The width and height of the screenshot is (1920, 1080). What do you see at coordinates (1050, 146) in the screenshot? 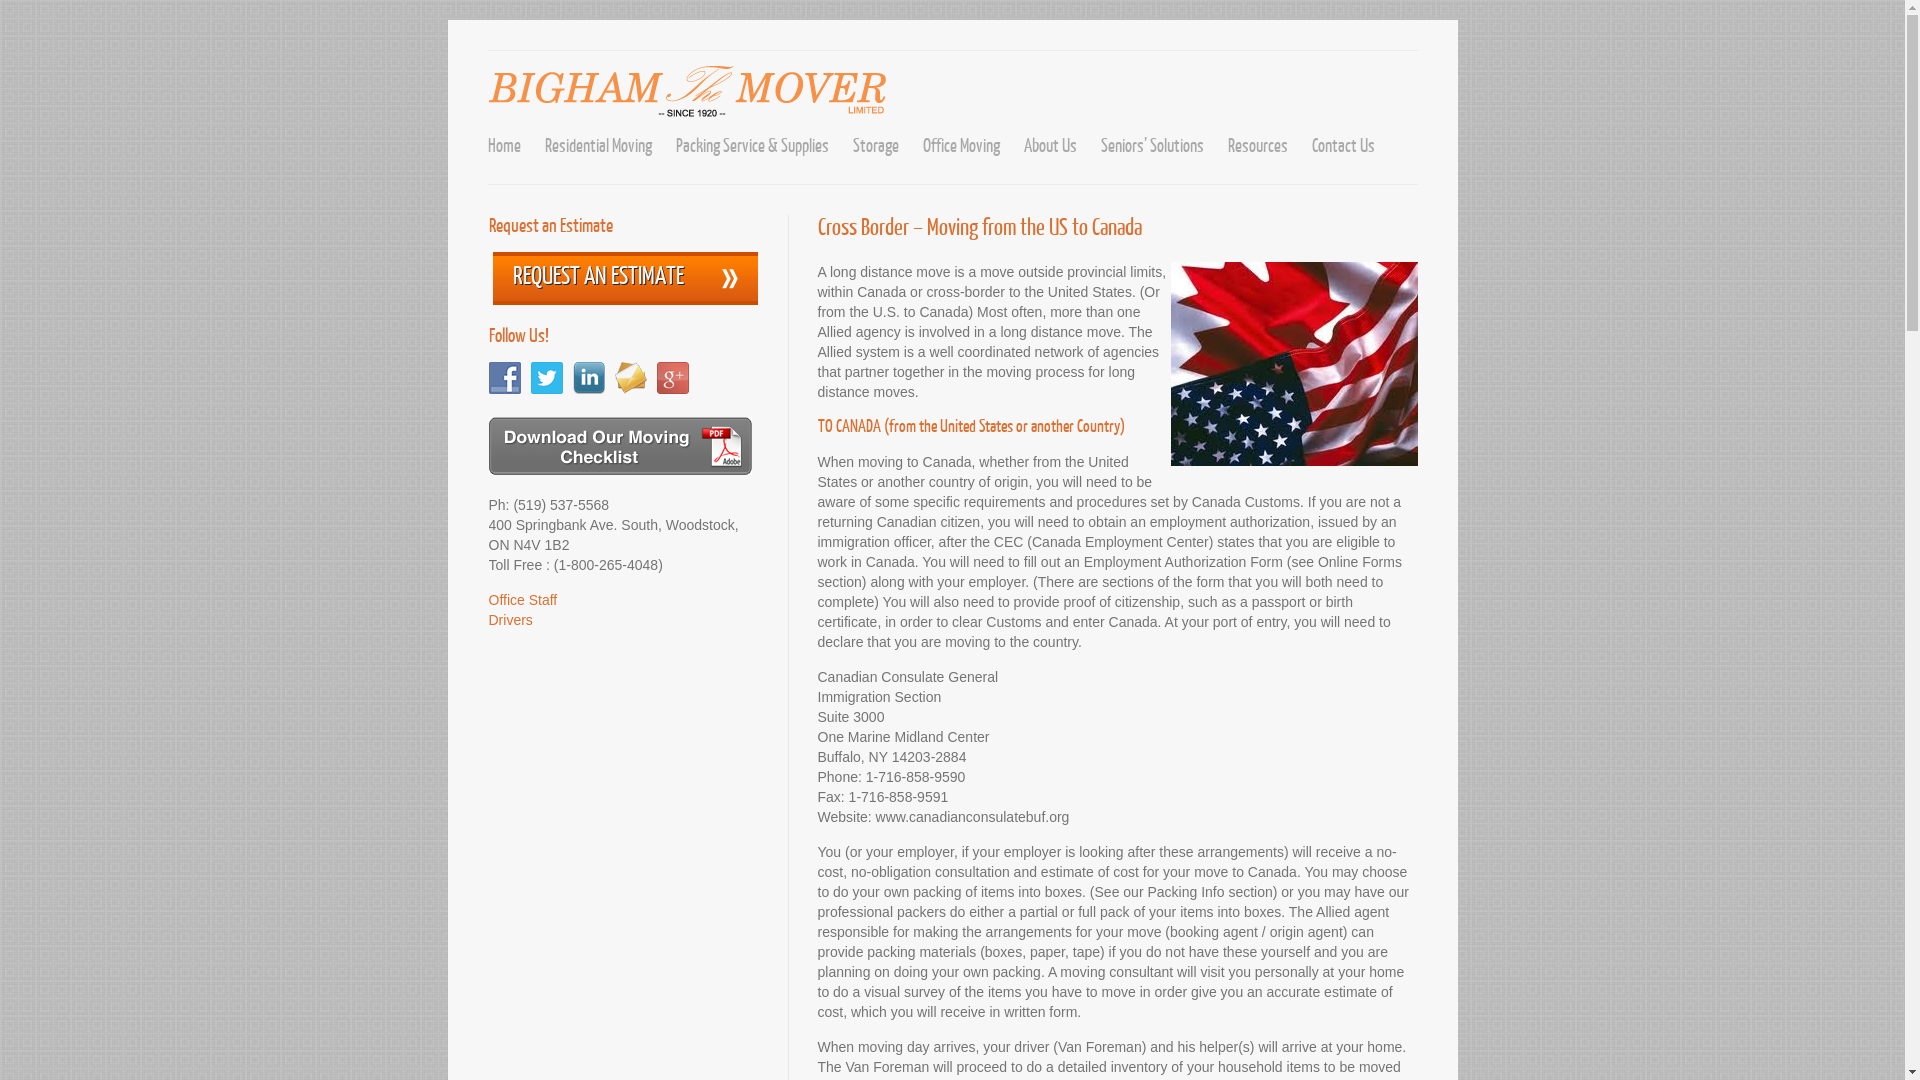
I see `About Us` at bounding box center [1050, 146].